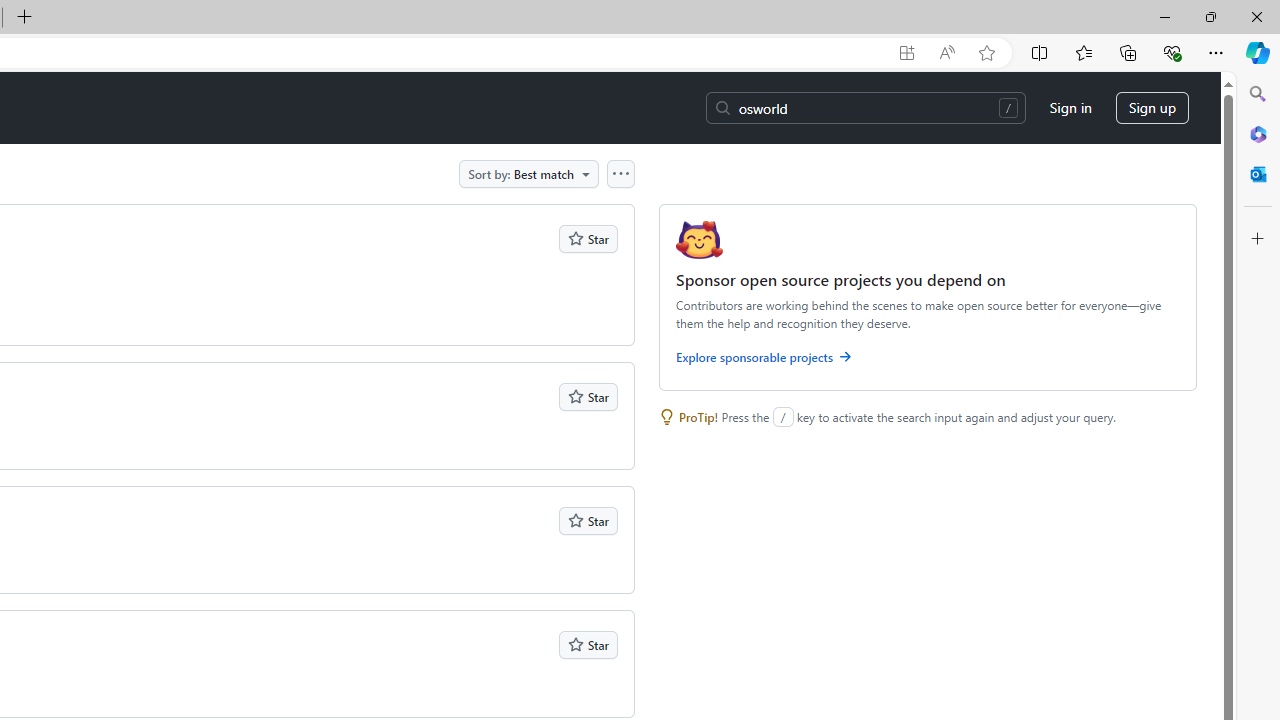 Image resolution: width=1280 pixels, height=720 pixels. What do you see at coordinates (1258, 133) in the screenshot?
I see `Microsoft 365` at bounding box center [1258, 133].